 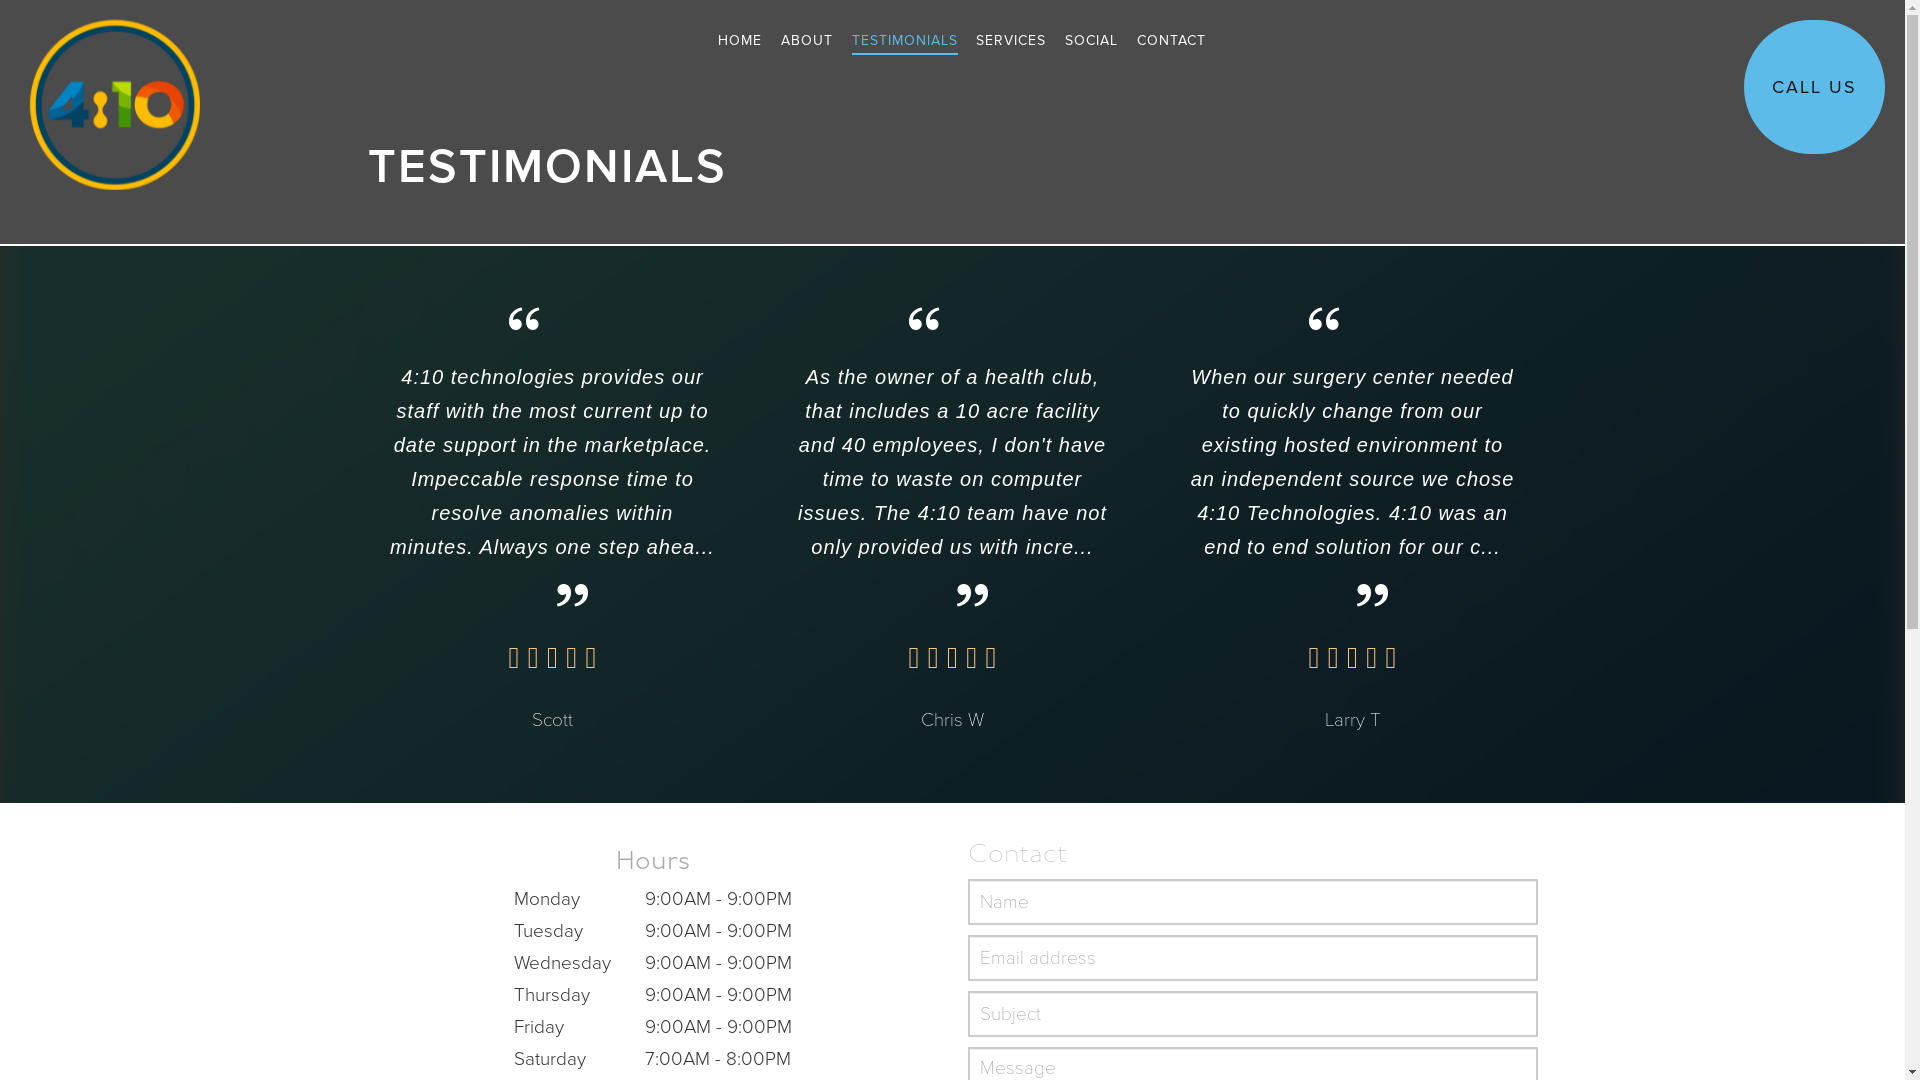 I want to click on HOME, so click(x=740, y=43).